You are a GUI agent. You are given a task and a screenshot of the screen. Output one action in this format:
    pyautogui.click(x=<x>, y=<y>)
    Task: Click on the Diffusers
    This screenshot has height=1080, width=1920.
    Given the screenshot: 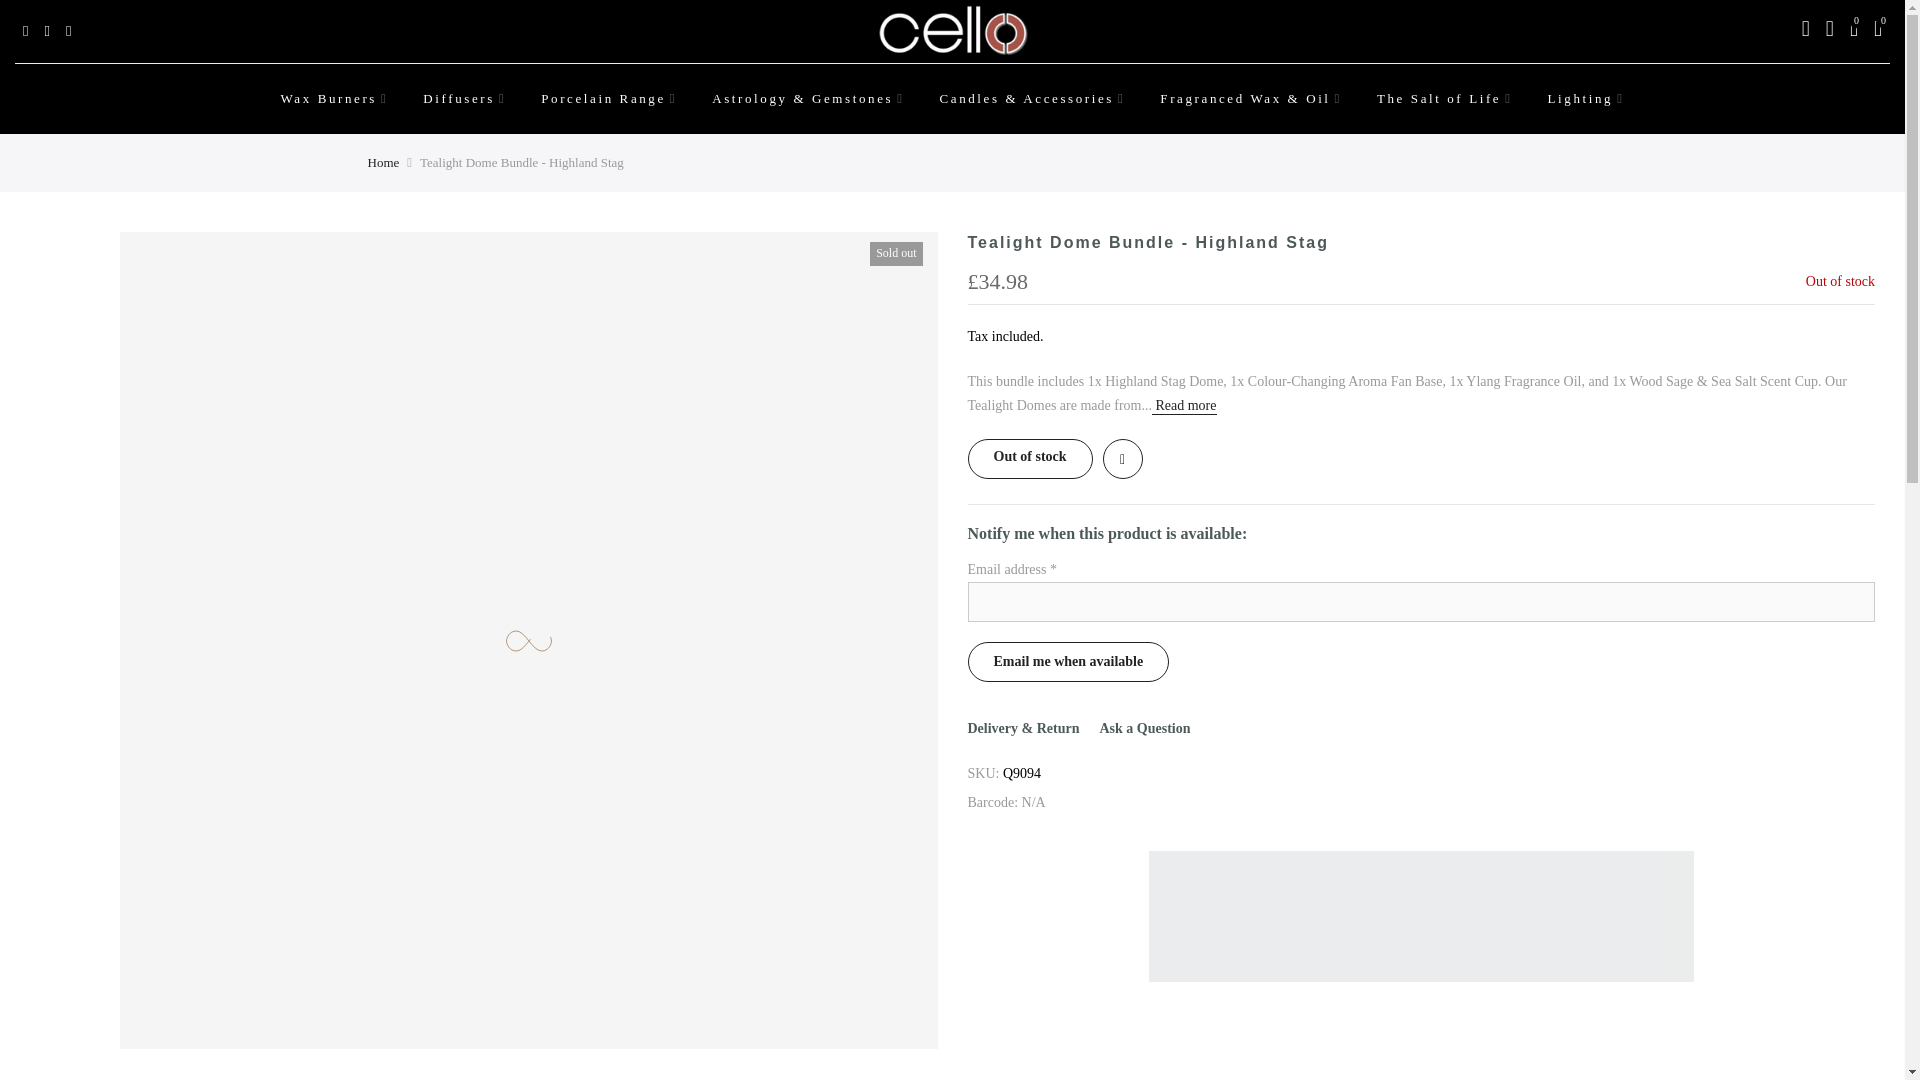 What is the action you would take?
    pyautogui.click(x=464, y=98)
    